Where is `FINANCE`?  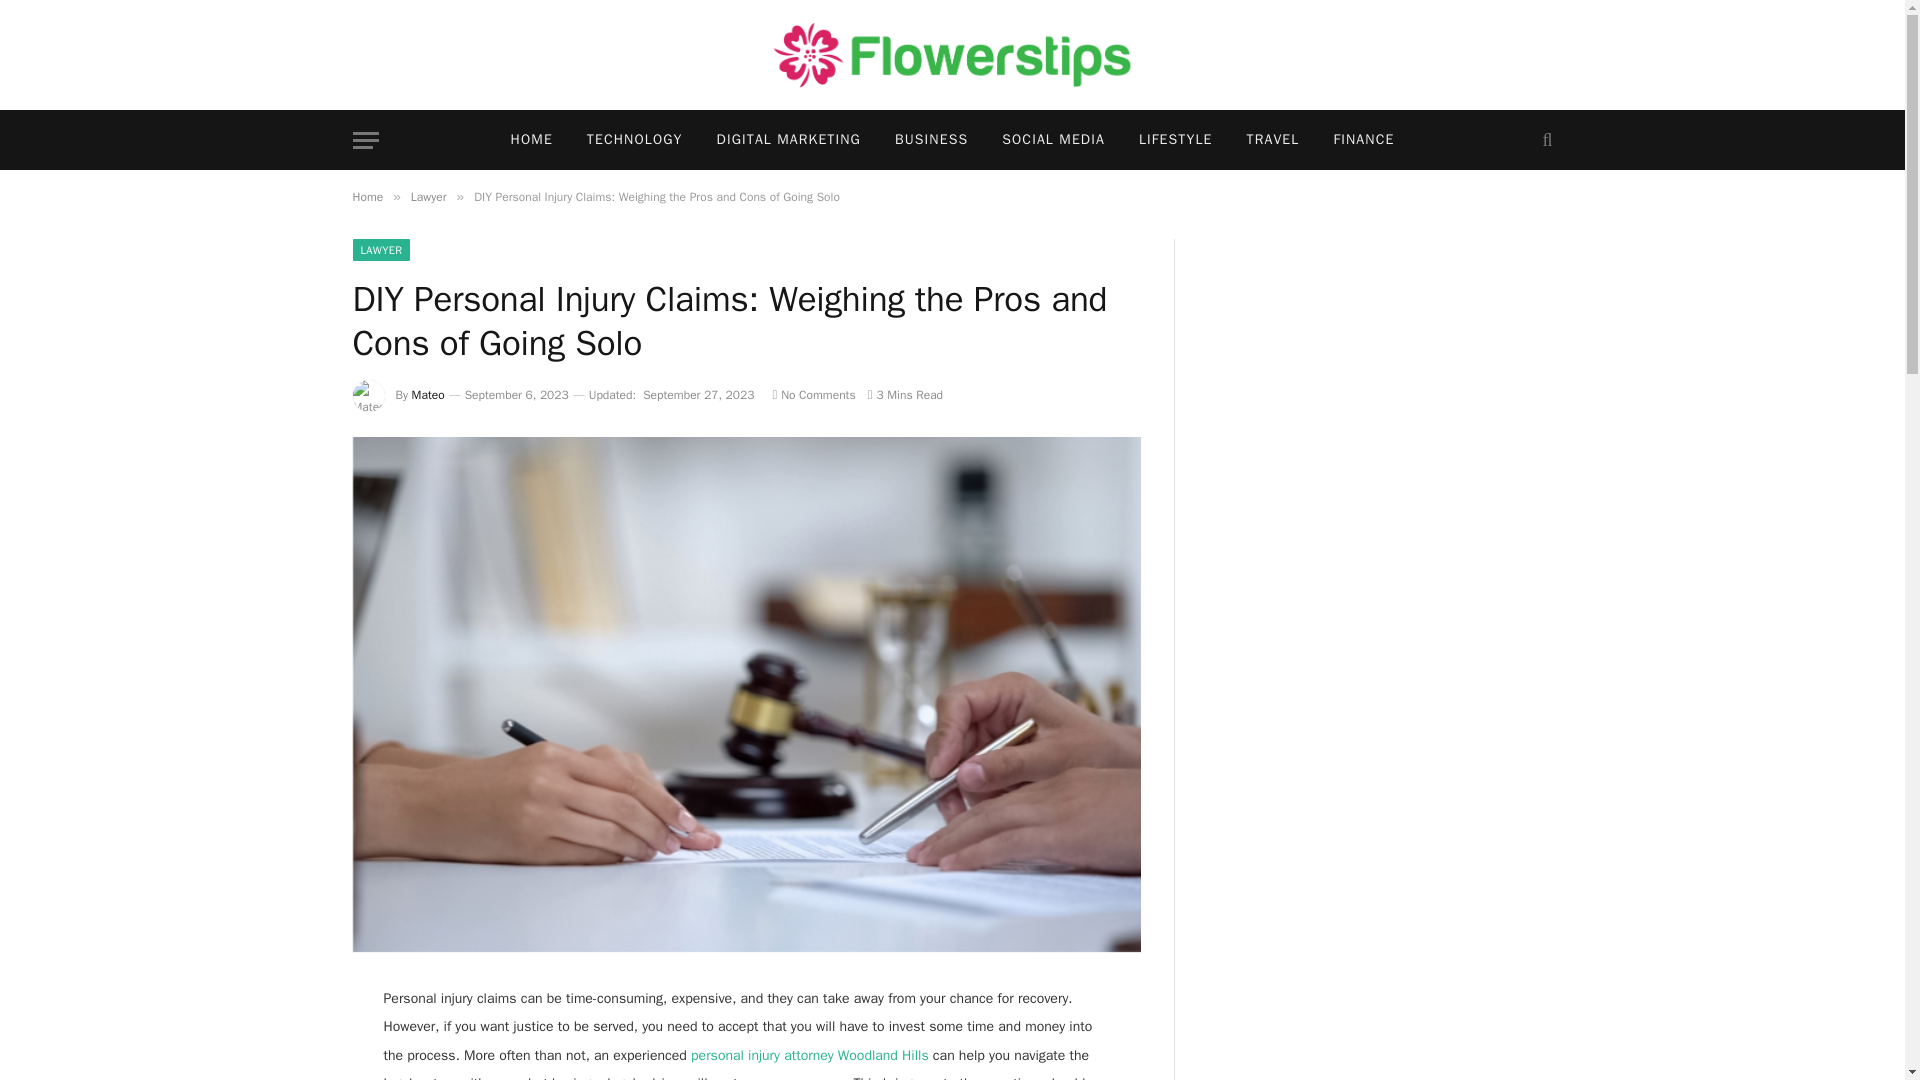
FINANCE is located at coordinates (1363, 140).